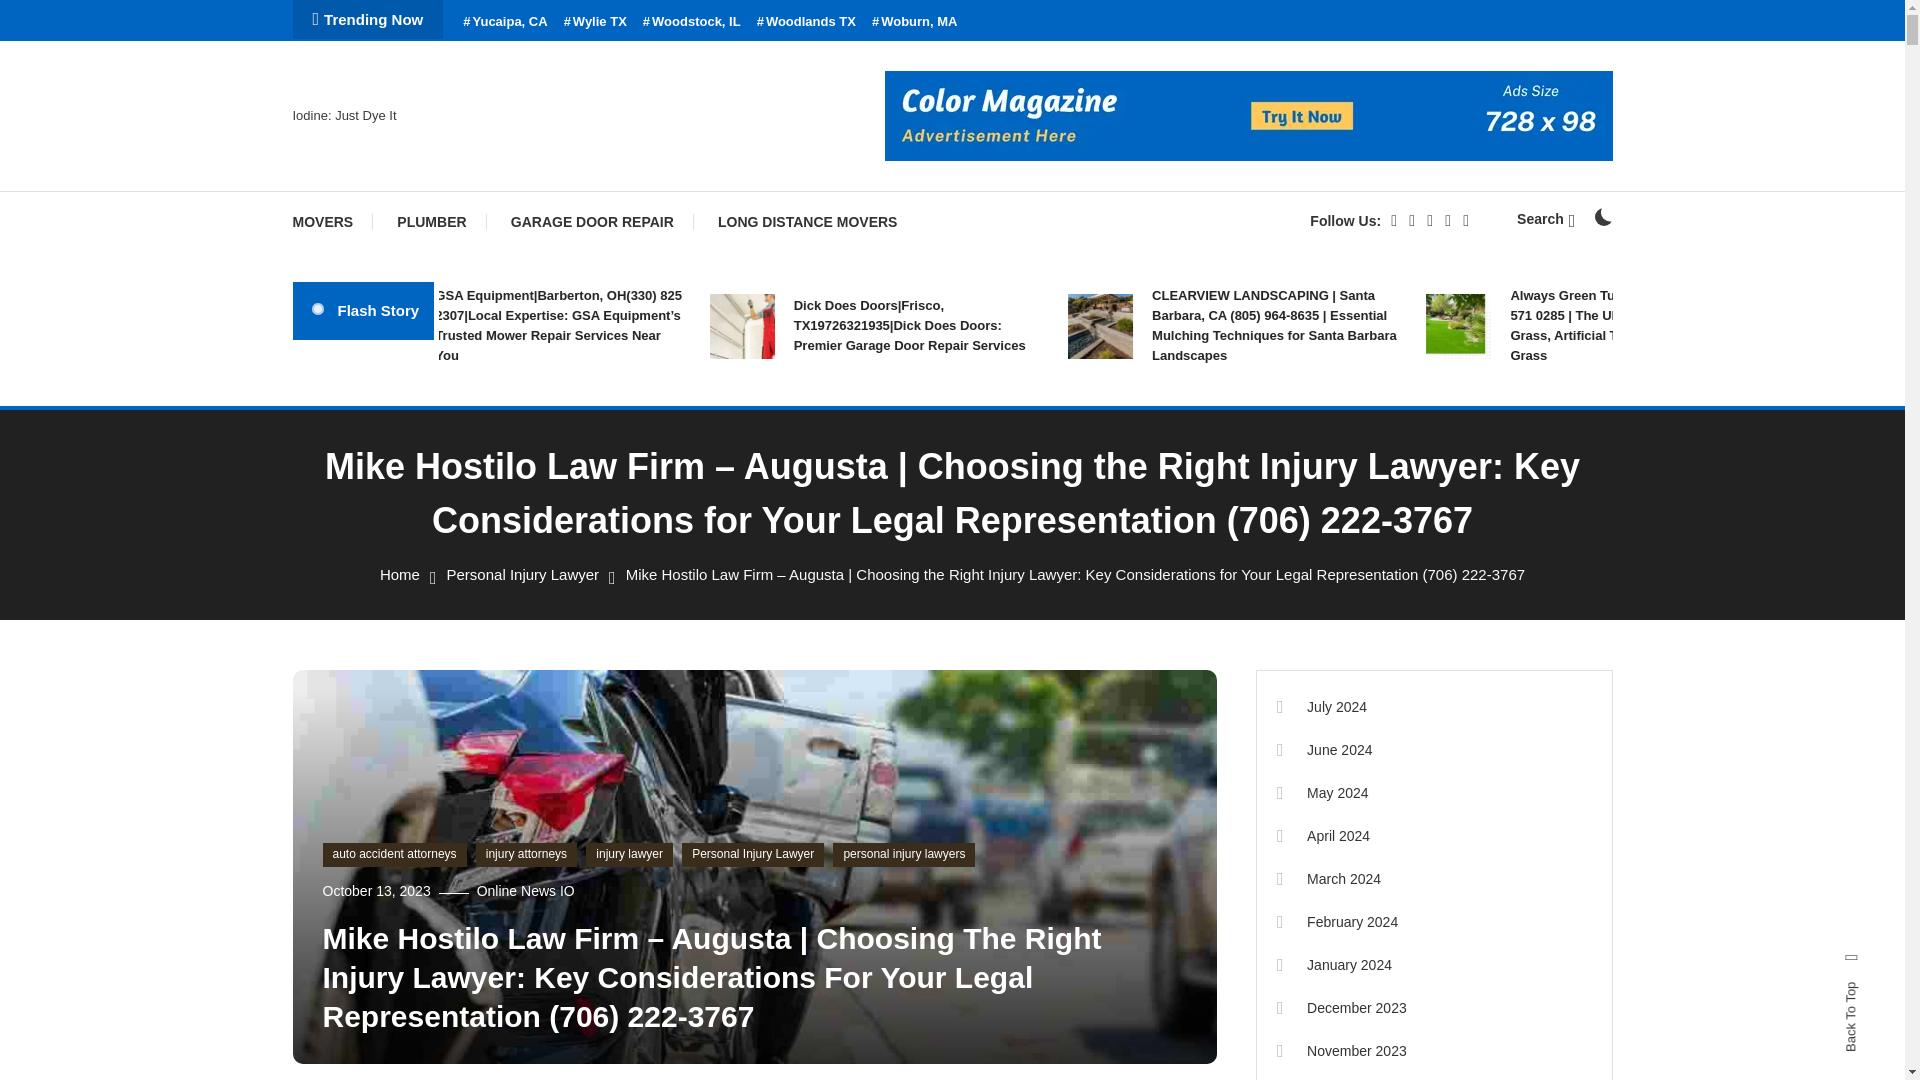  What do you see at coordinates (808, 222) in the screenshot?
I see `LONG DISTANCE MOVERS` at bounding box center [808, 222].